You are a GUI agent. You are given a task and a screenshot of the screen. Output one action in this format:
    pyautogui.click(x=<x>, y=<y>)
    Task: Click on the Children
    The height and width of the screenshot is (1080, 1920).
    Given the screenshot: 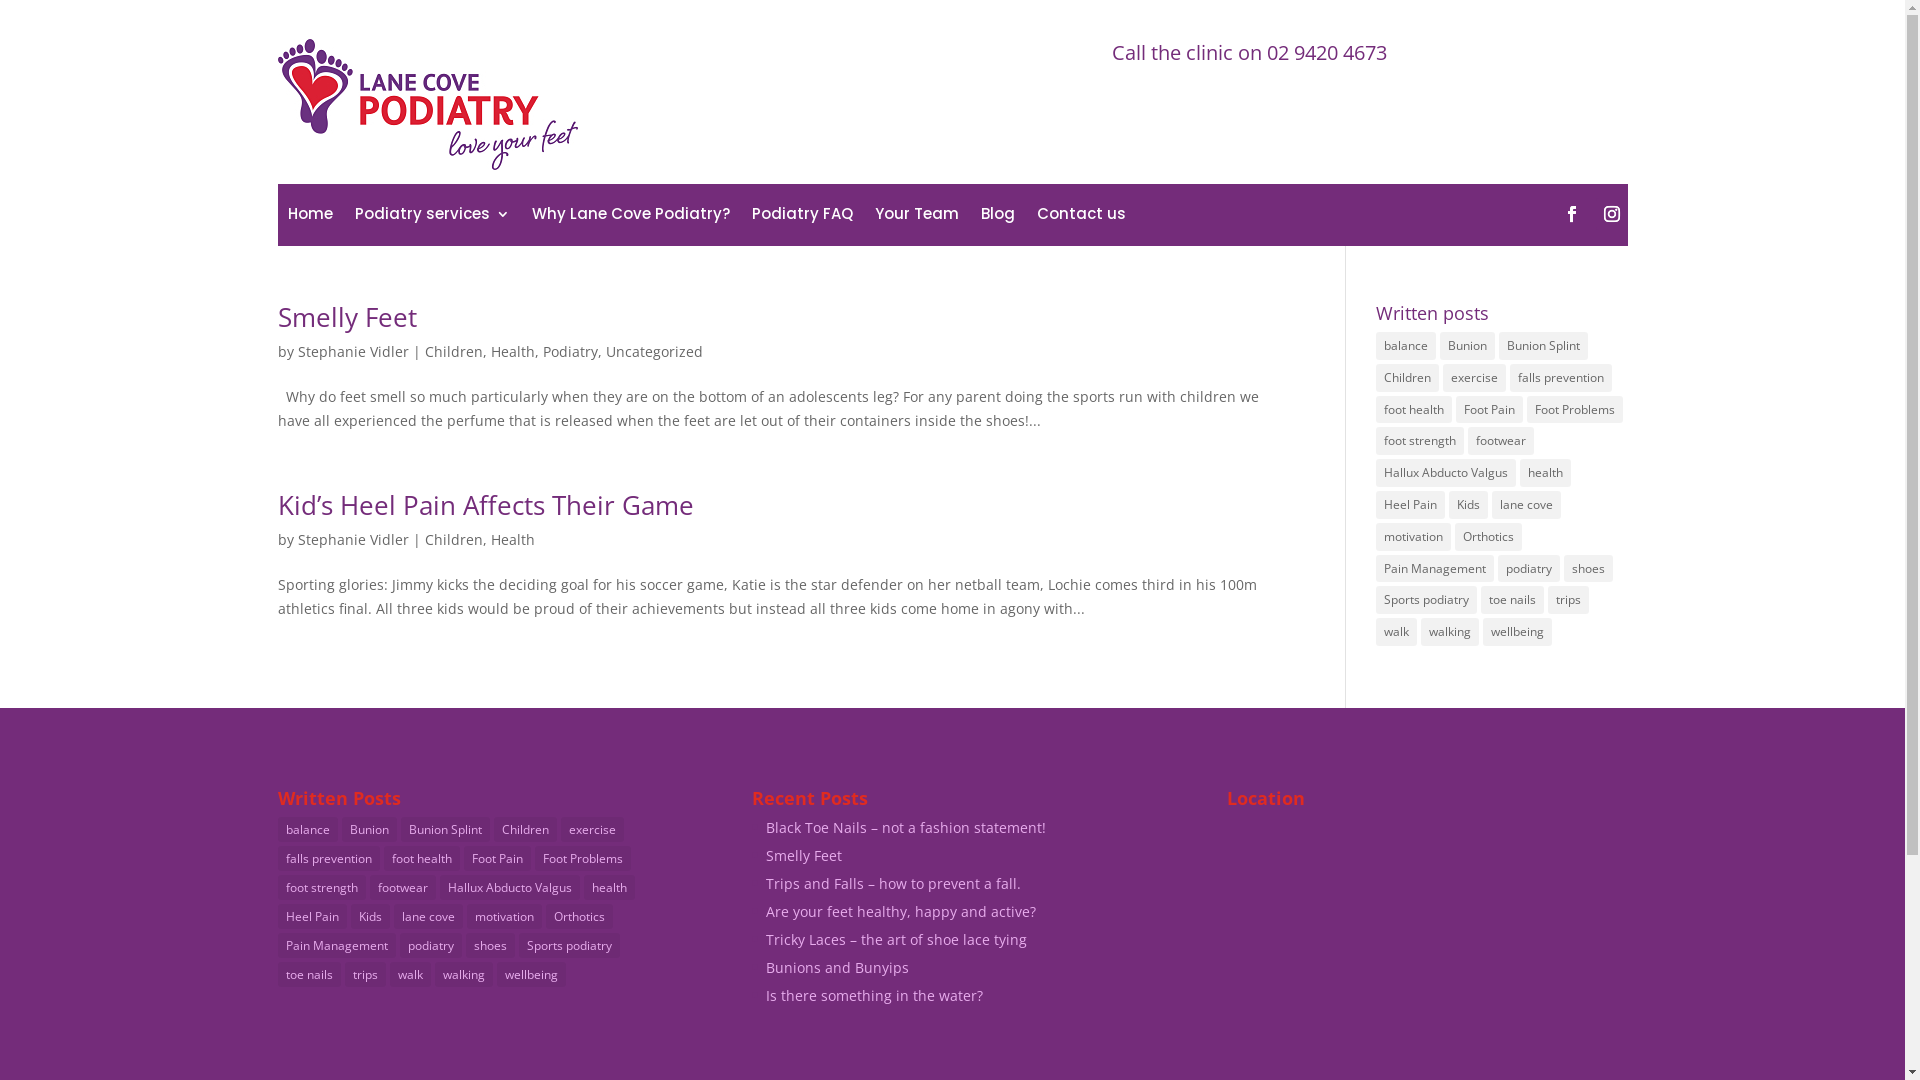 What is the action you would take?
    pyautogui.click(x=525, y=830)
    